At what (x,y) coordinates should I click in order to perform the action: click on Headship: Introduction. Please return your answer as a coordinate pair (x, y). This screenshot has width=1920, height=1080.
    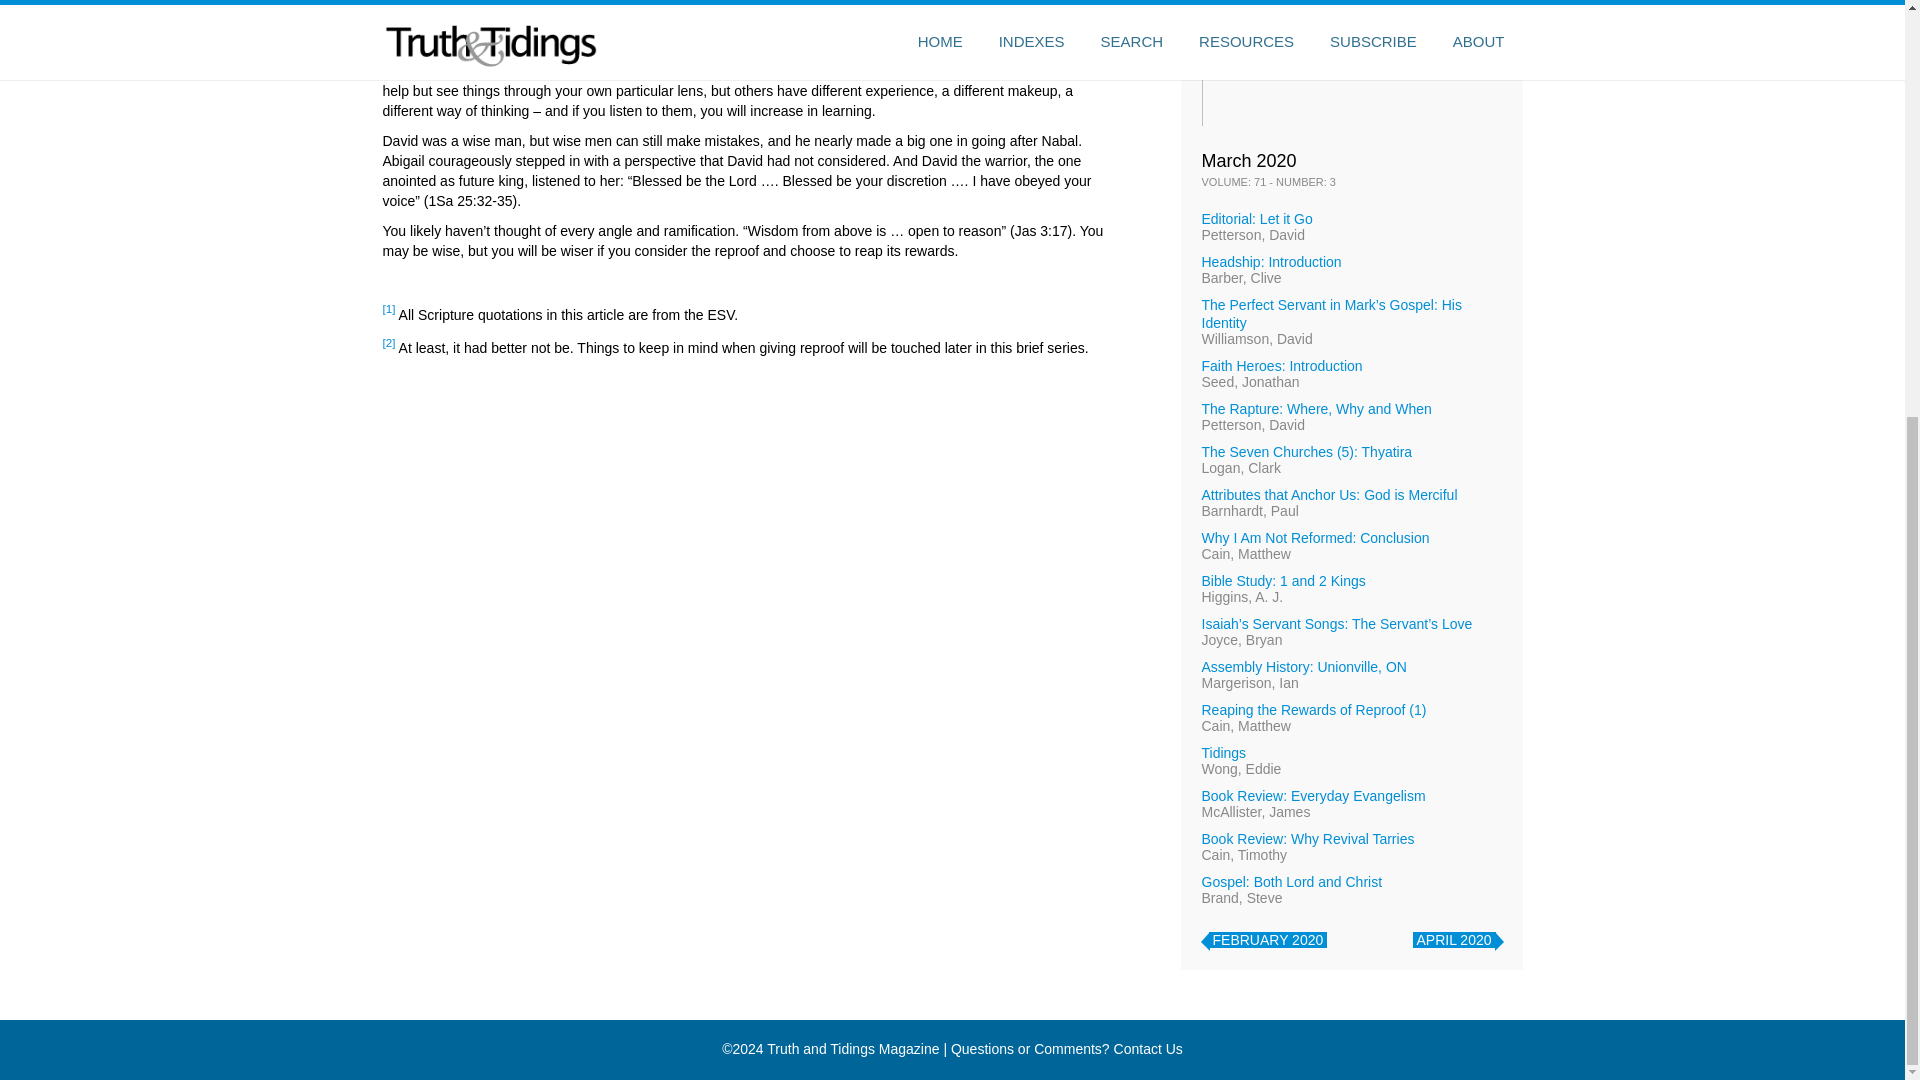
    Looking at the image, I should click on (1272, 262).